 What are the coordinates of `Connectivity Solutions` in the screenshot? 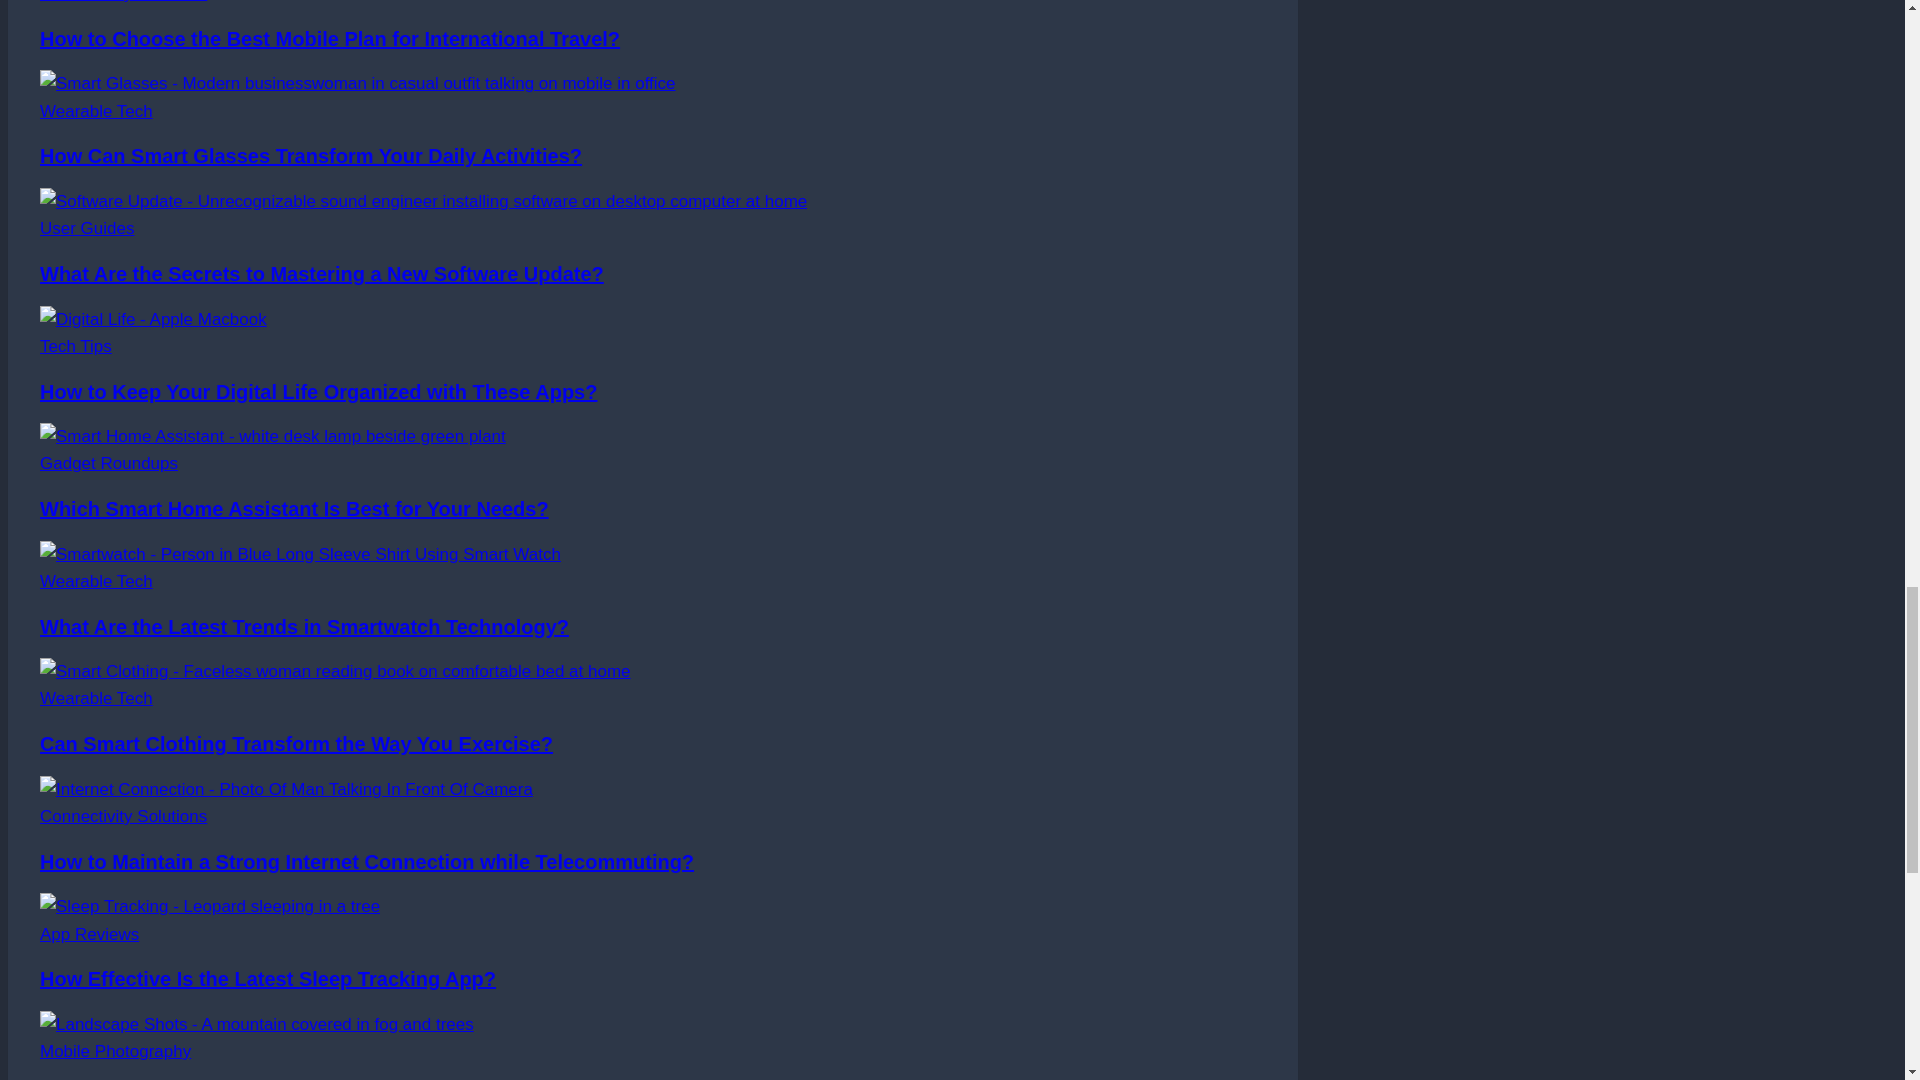 It's located at (124, 2).